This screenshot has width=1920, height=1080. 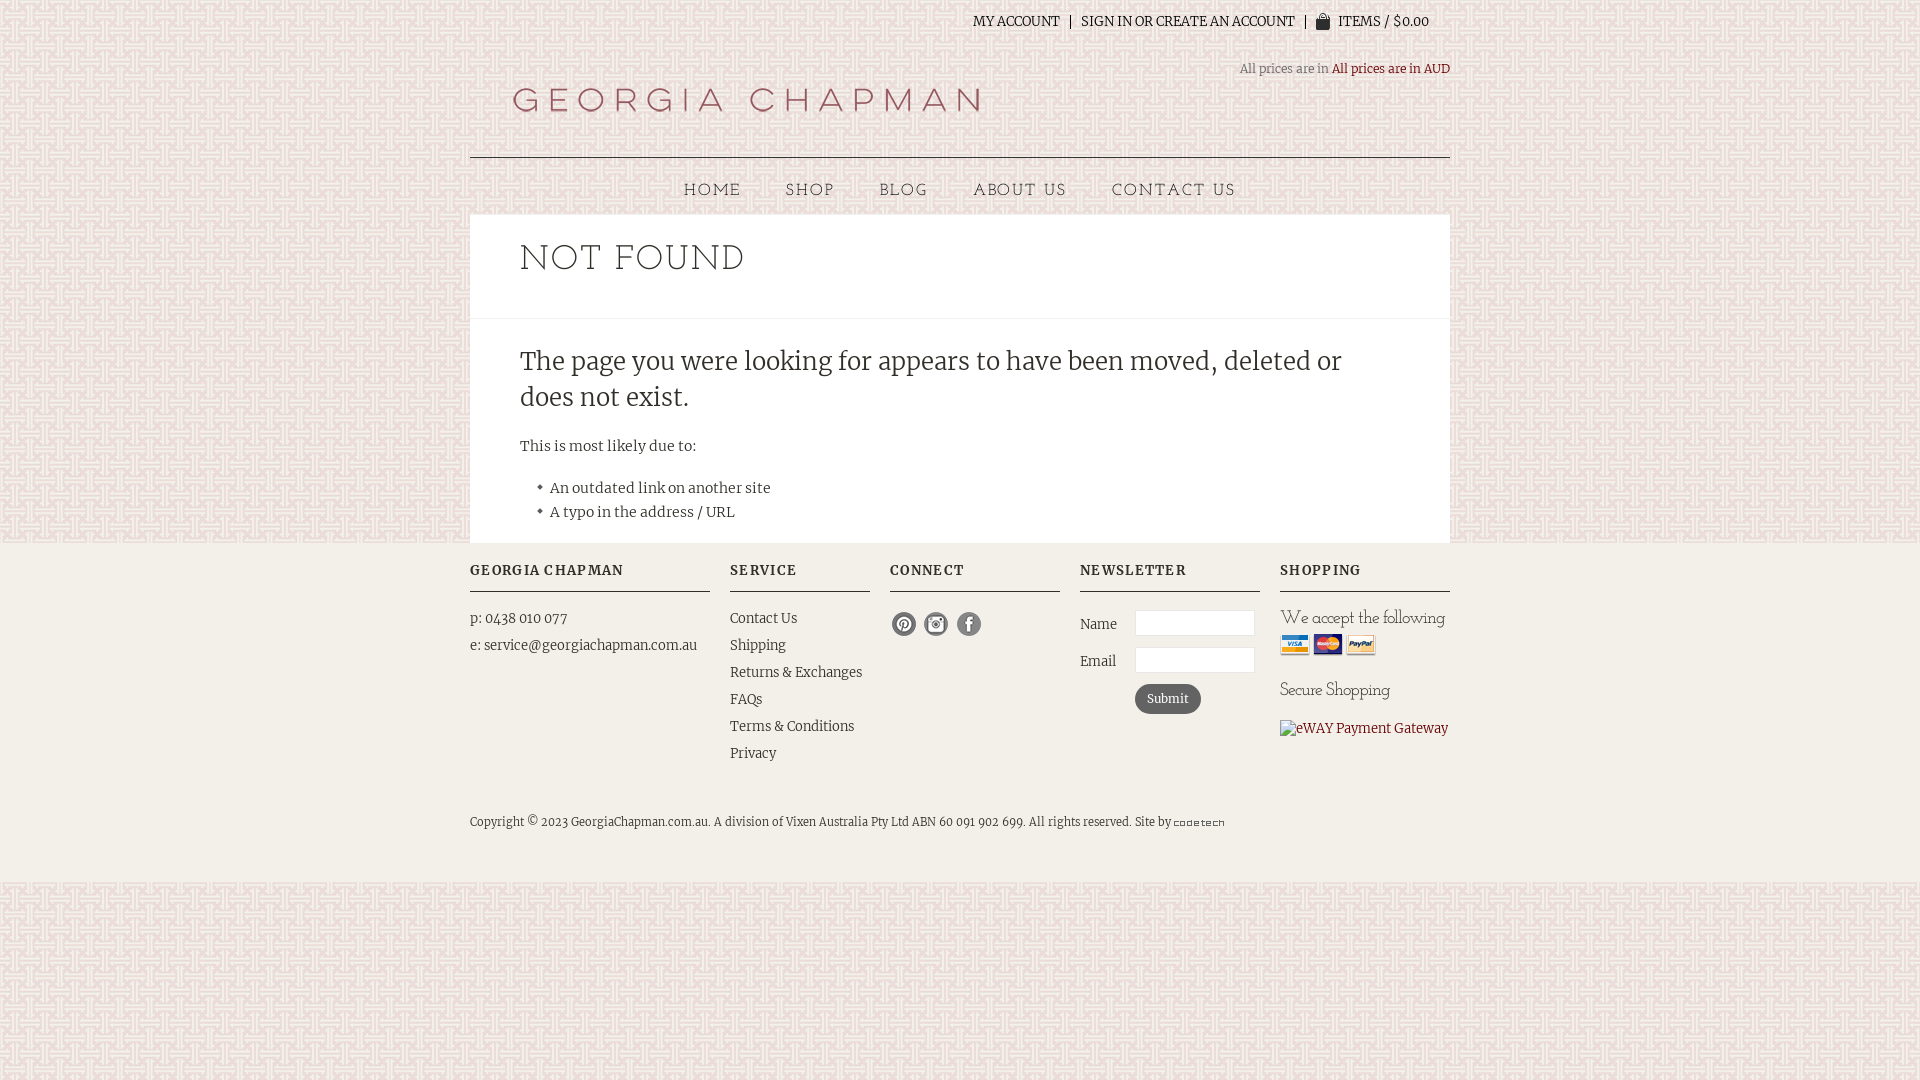 What do you see at coordinates (1168, 699) in the screenshot?
I see `Submit` at bounding box center [1168, 699].